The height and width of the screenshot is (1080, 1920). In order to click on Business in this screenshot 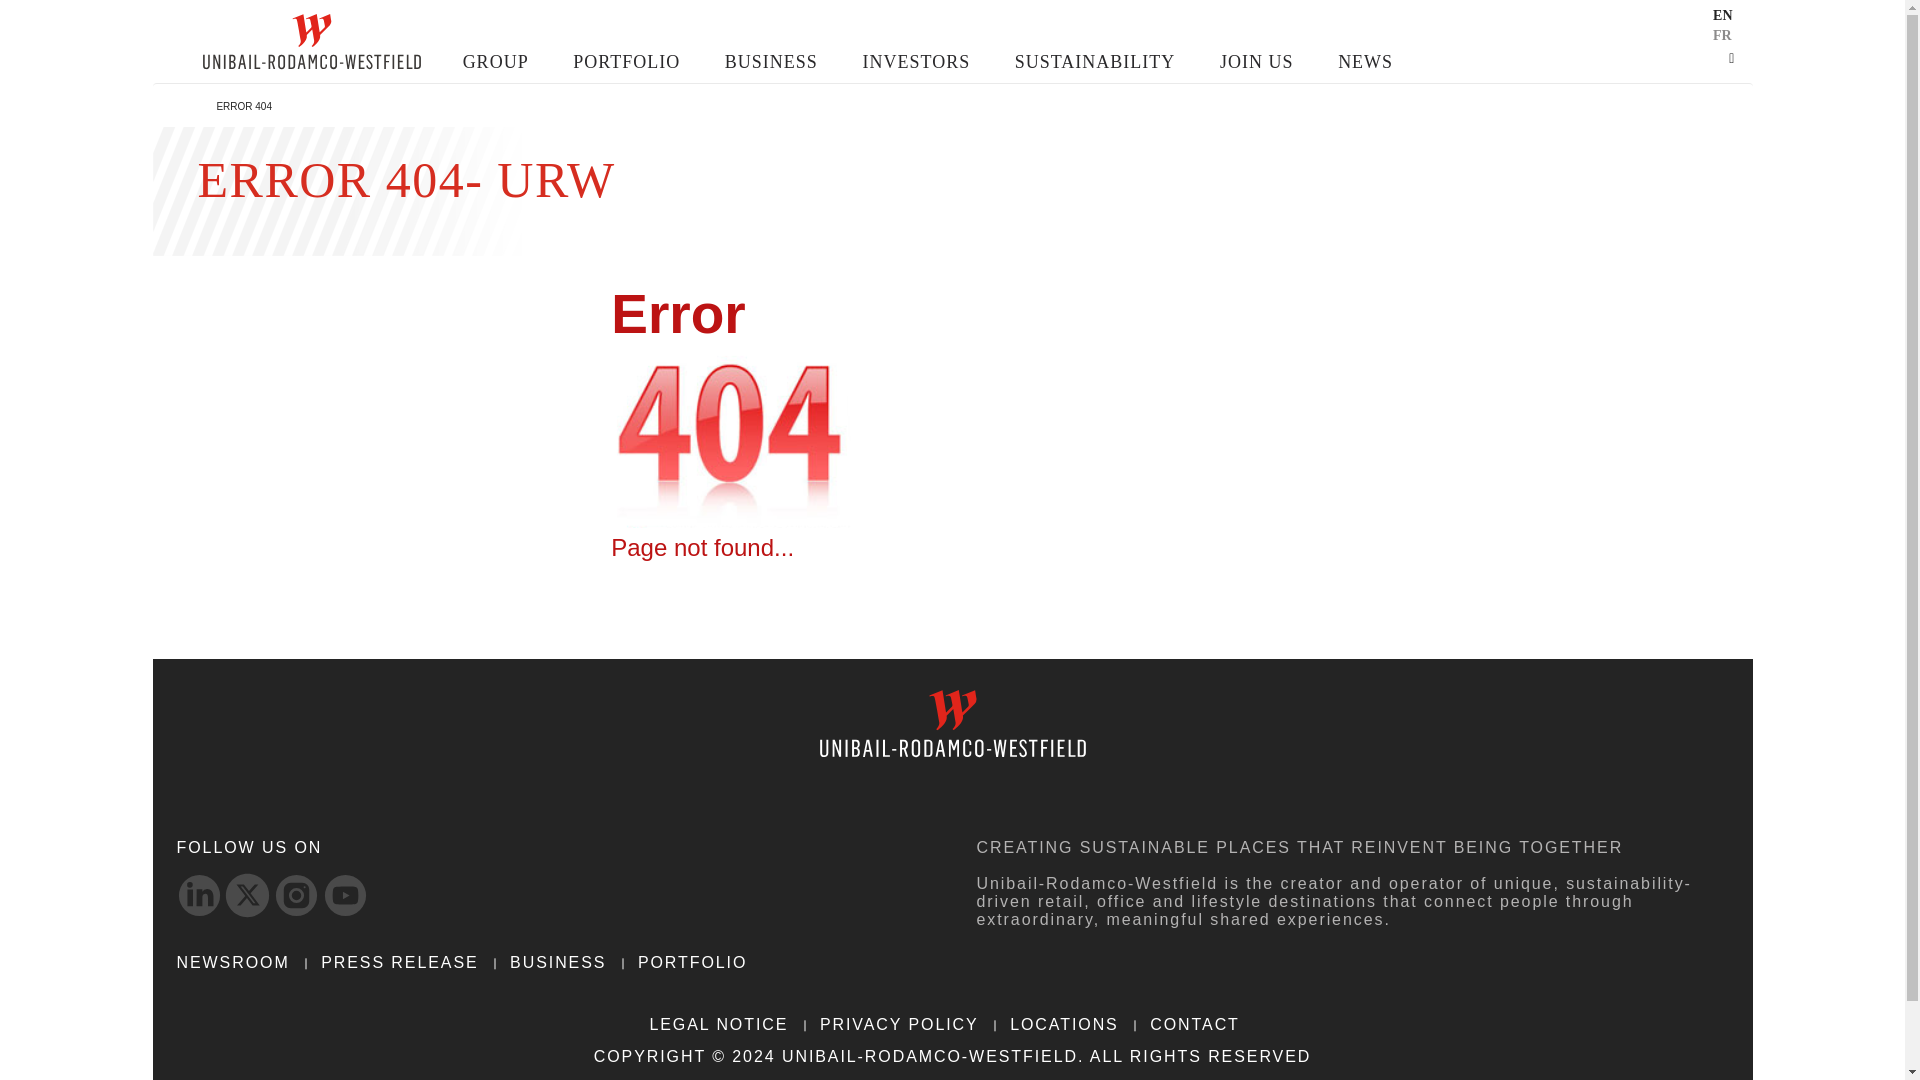, I will do `click(771, 62)`.